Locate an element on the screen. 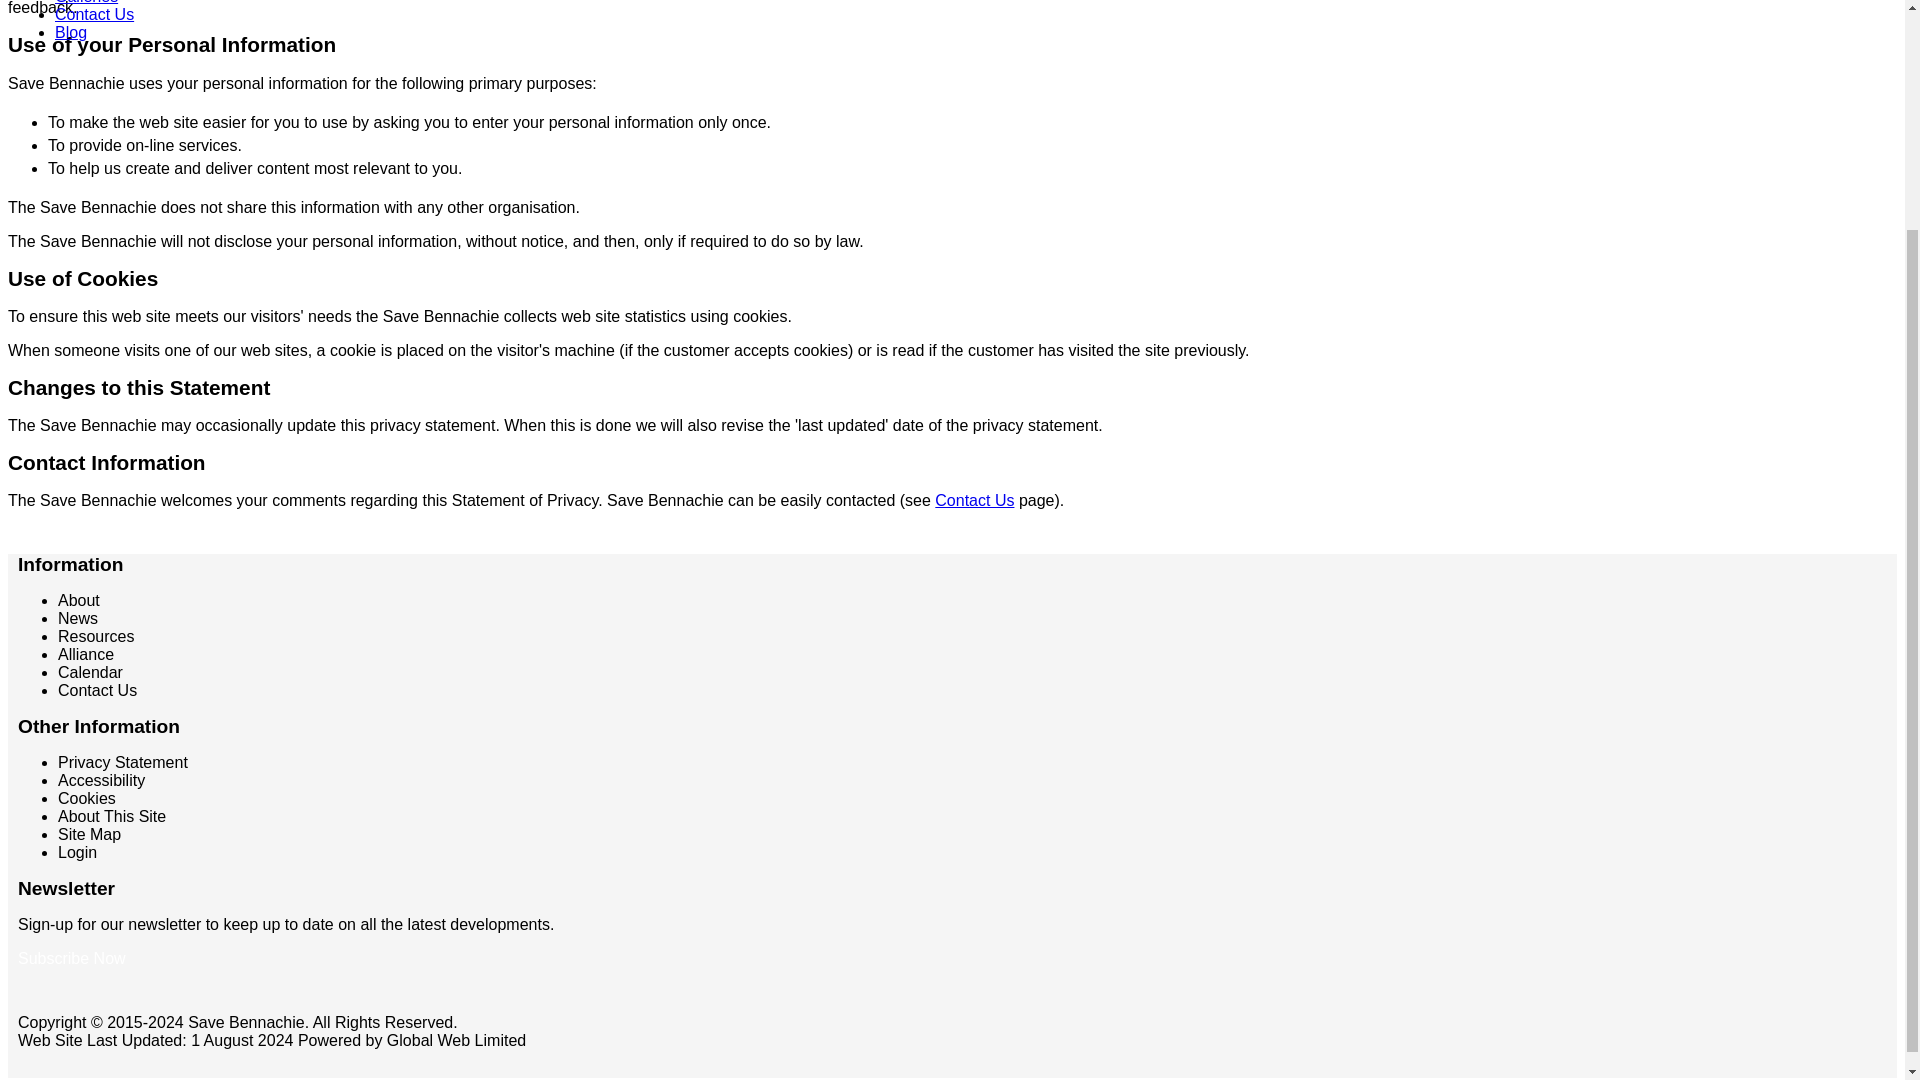 Image resolution: width=1920 pixels, height=1080 pixels. Privacy Statement is located at coordinates (122, 762).